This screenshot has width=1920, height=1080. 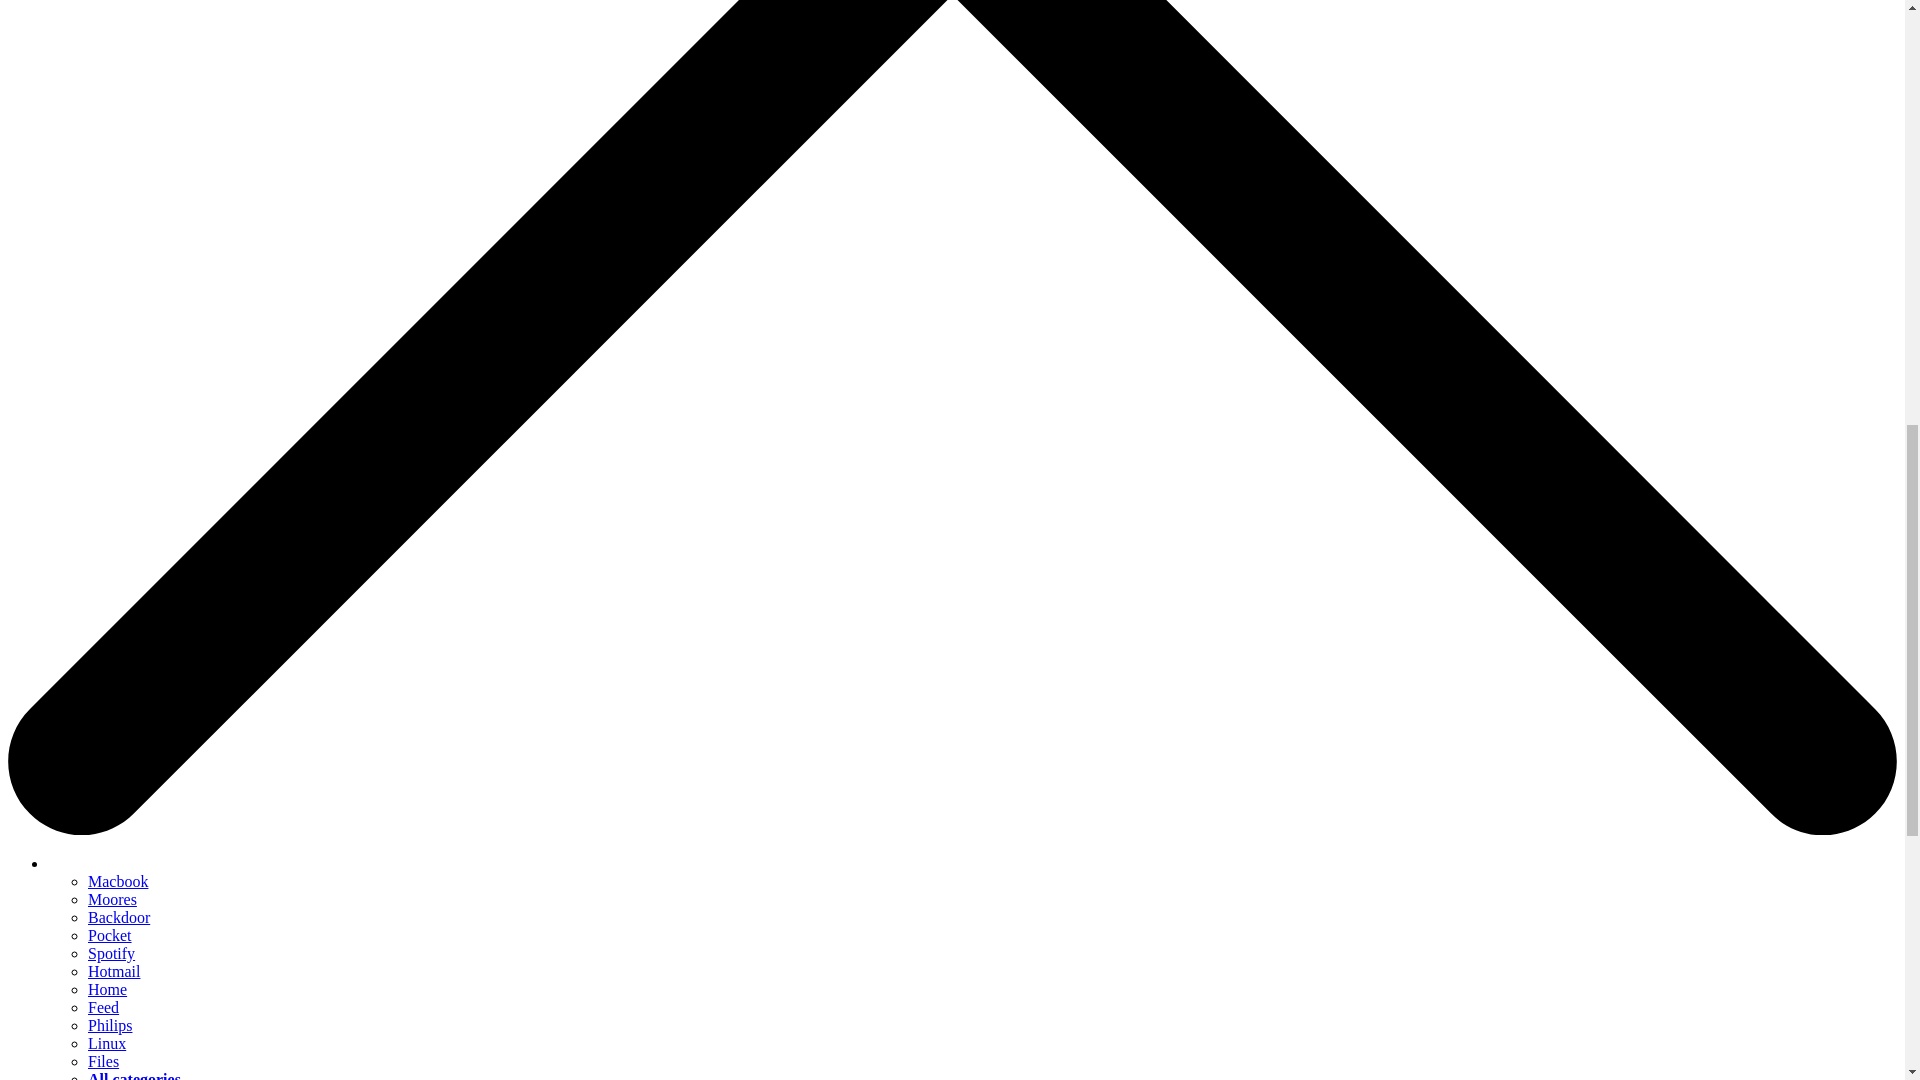 I want to click on Files, so click(x=104, y=1062).